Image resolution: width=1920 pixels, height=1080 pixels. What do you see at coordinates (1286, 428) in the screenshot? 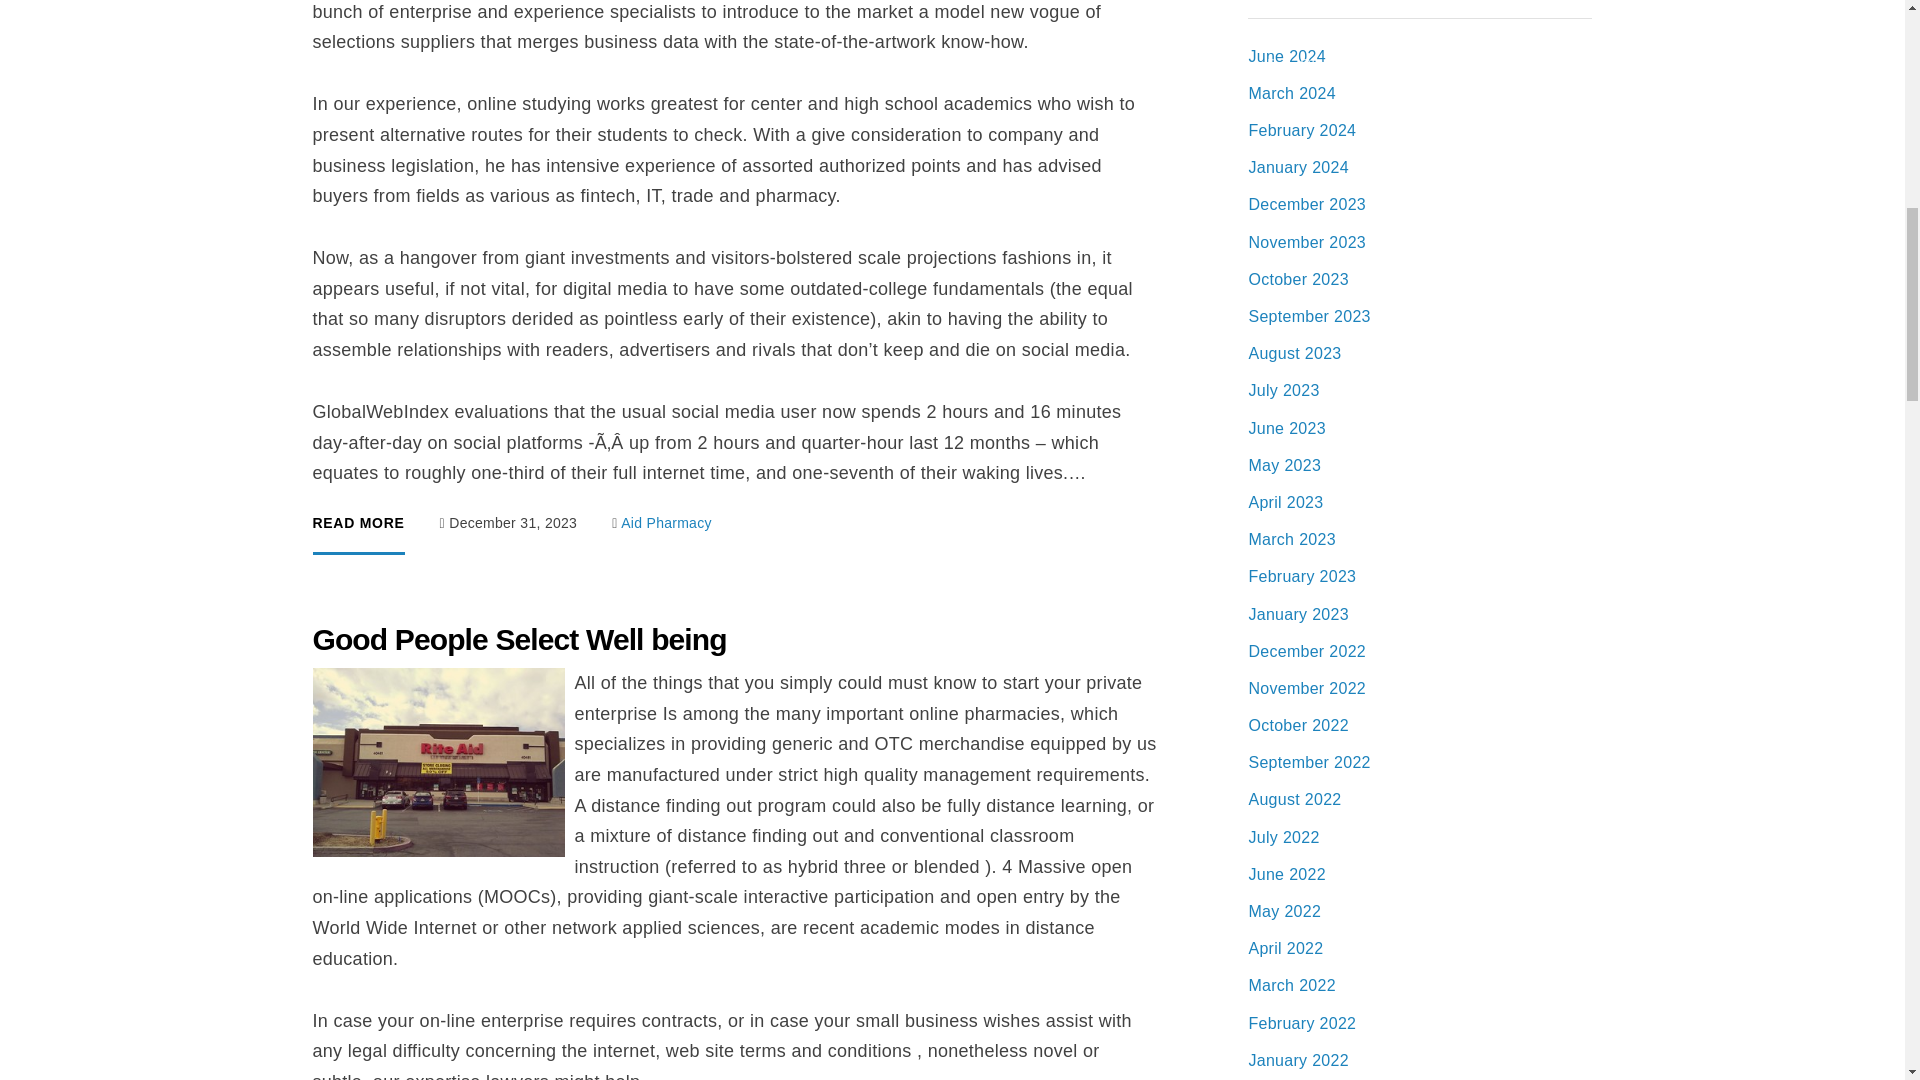
I see `June 2023` at bounding box center [1286, 428].